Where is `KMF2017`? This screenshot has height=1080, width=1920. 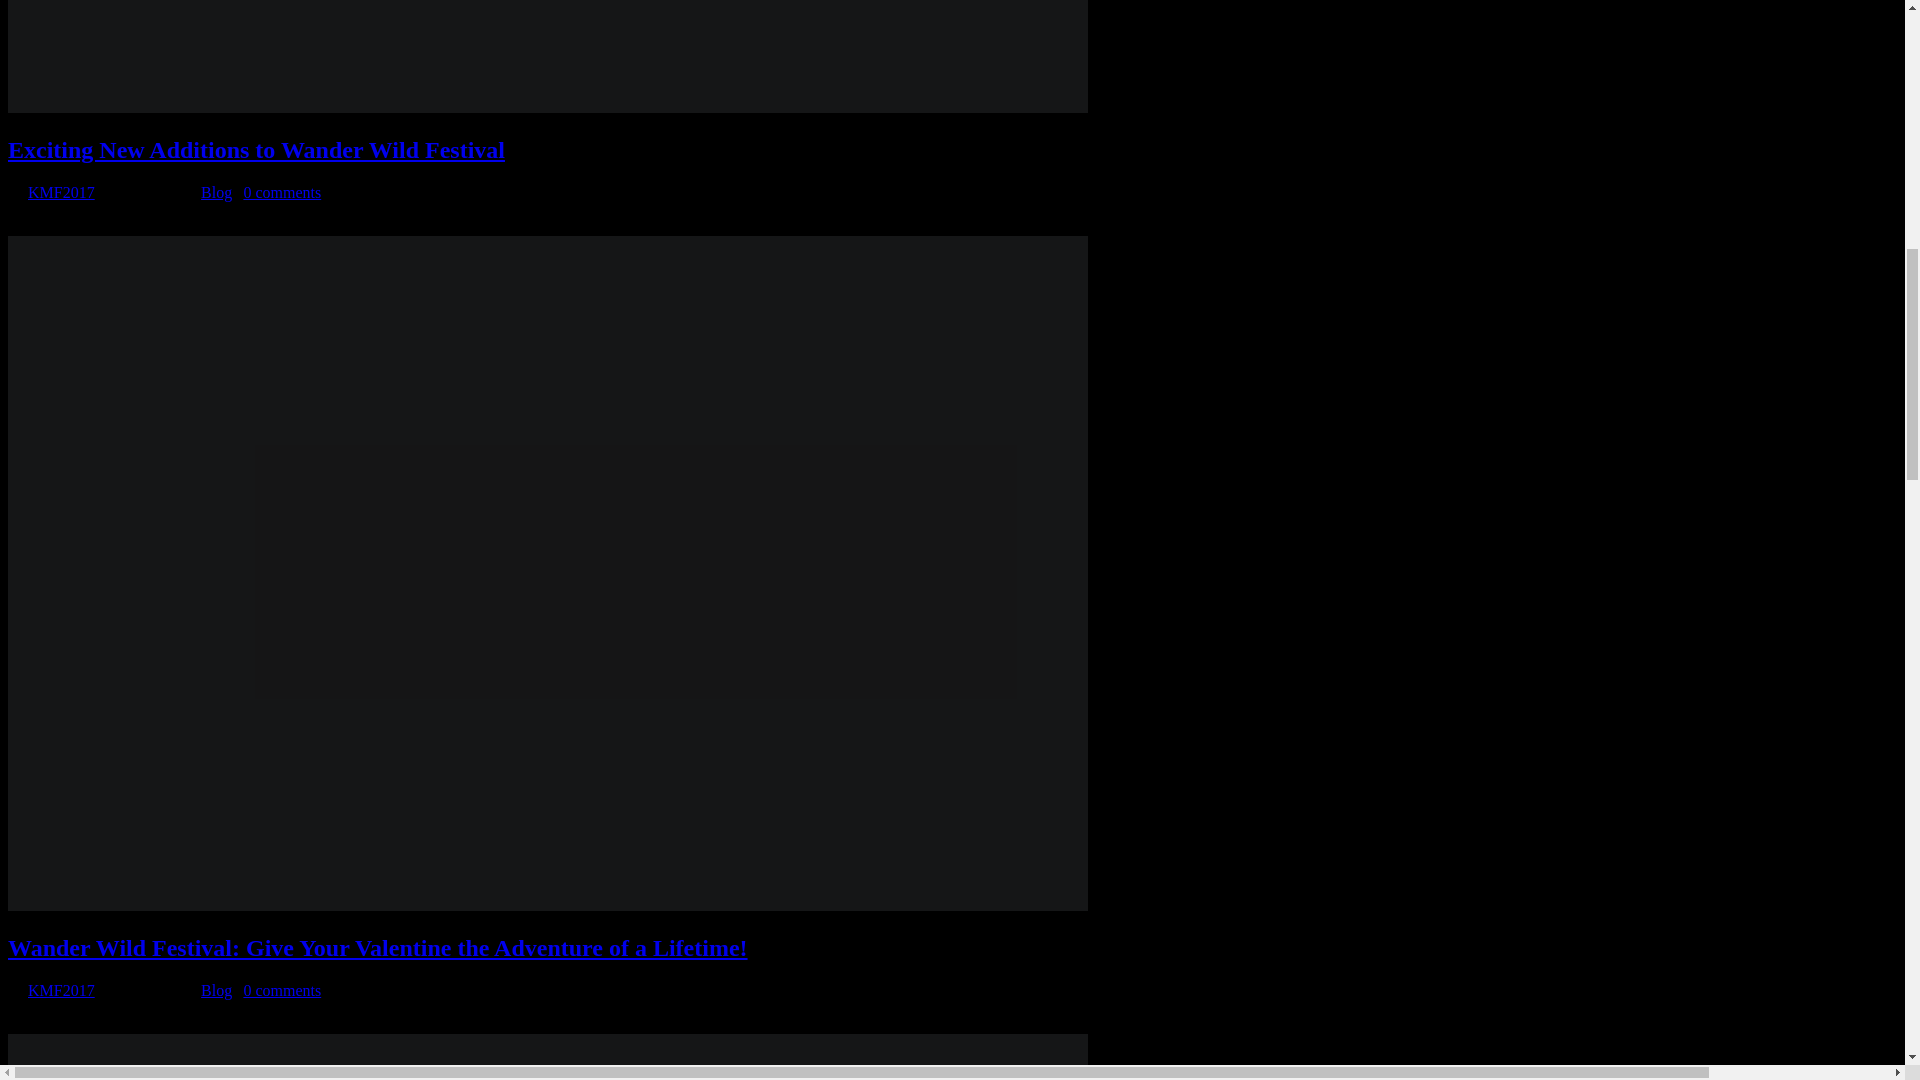
KMF2017 is located at coordinates (61, 990).